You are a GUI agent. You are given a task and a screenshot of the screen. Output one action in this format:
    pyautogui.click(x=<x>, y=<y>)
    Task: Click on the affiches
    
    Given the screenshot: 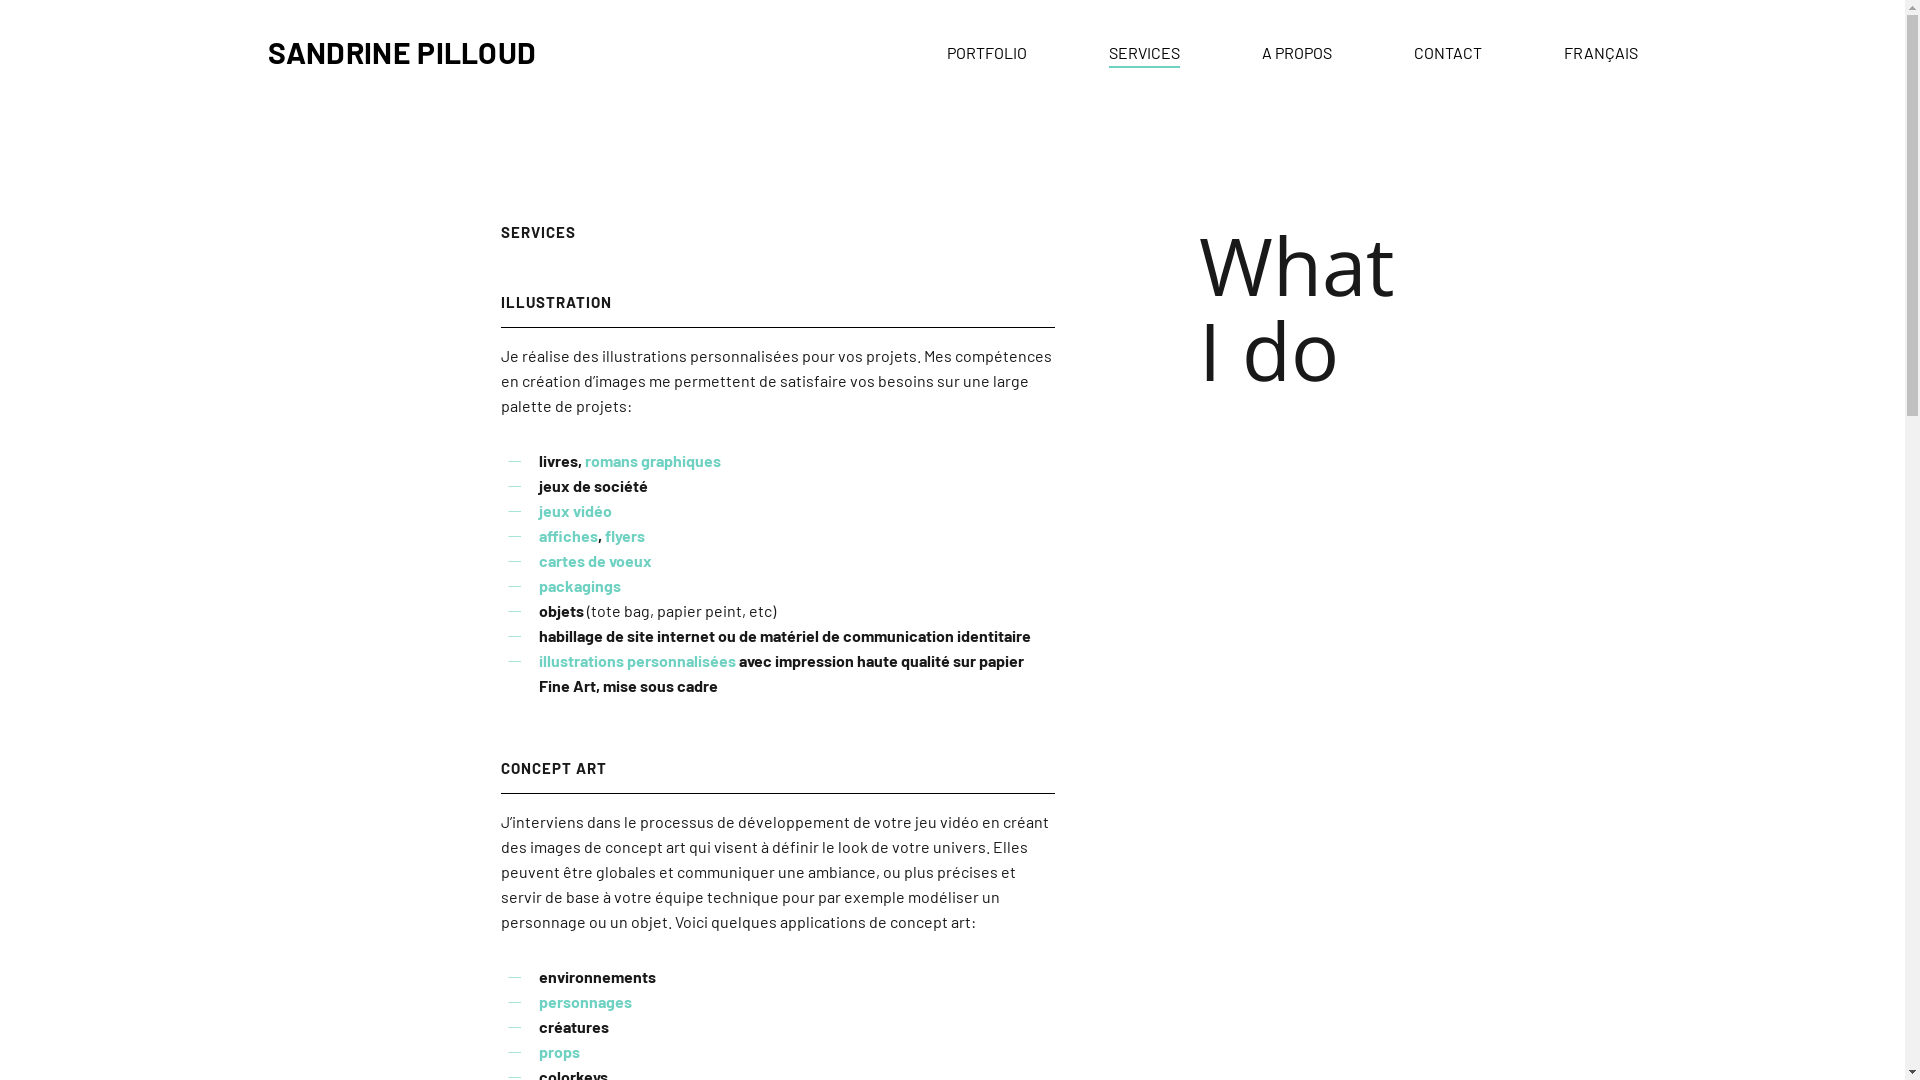 What is the action you would take?
    pyautogui.click(x=568, y=536)
    